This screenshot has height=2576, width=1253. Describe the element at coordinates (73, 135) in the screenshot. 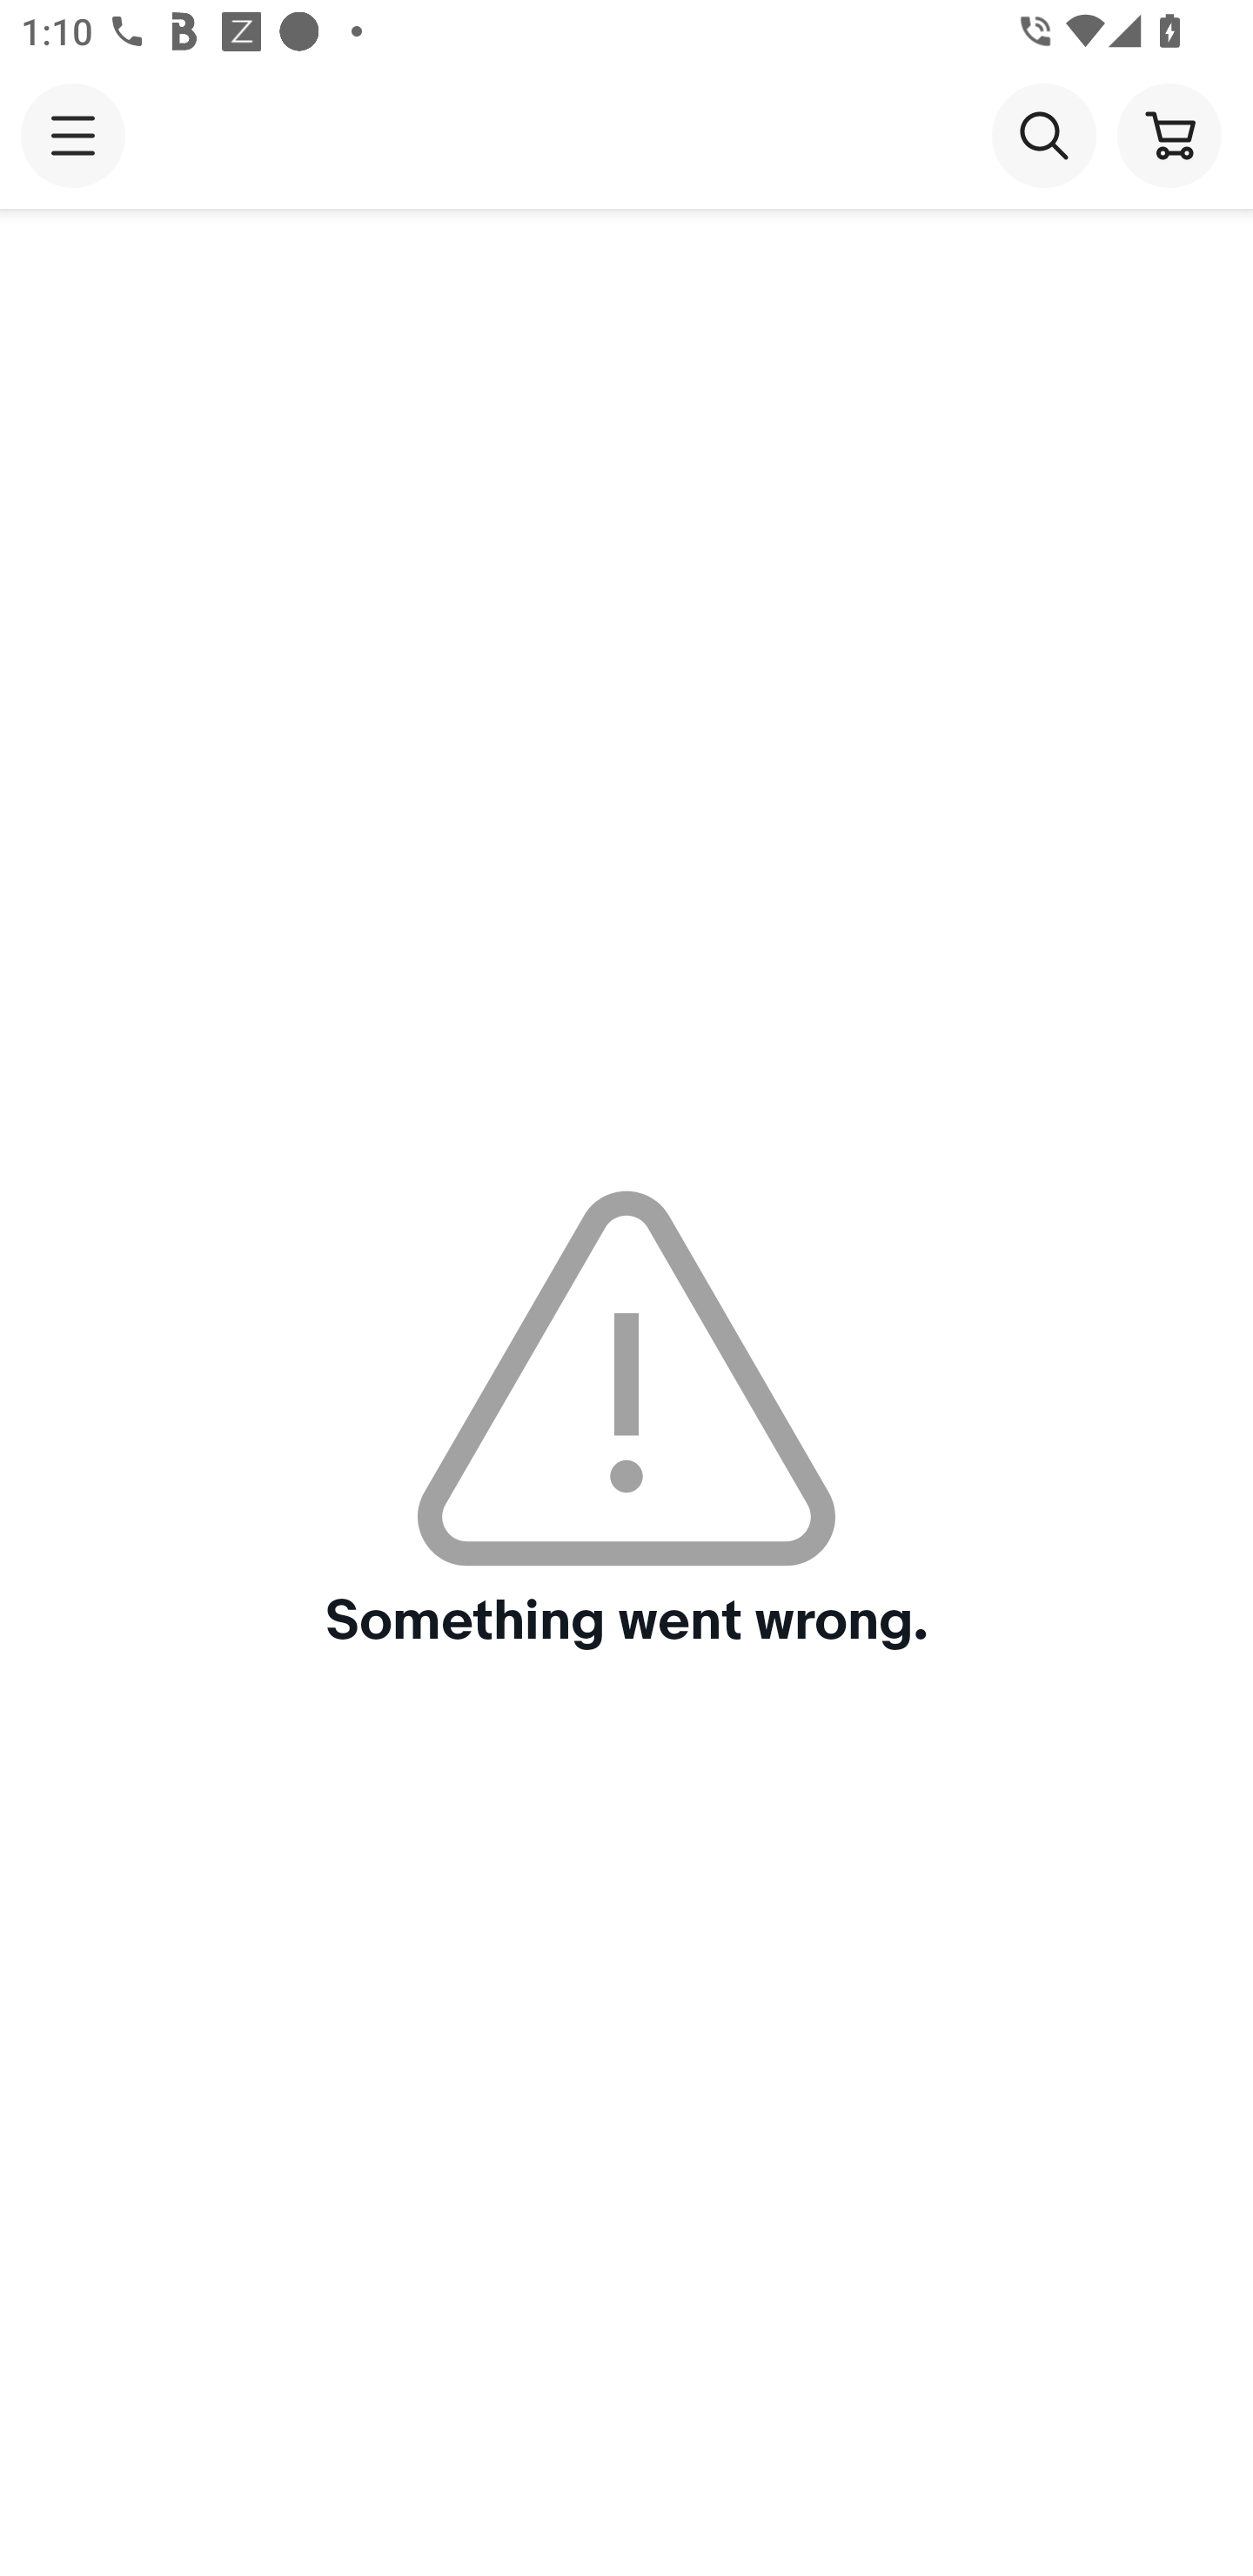

I see `Main navigation, open` at that location.